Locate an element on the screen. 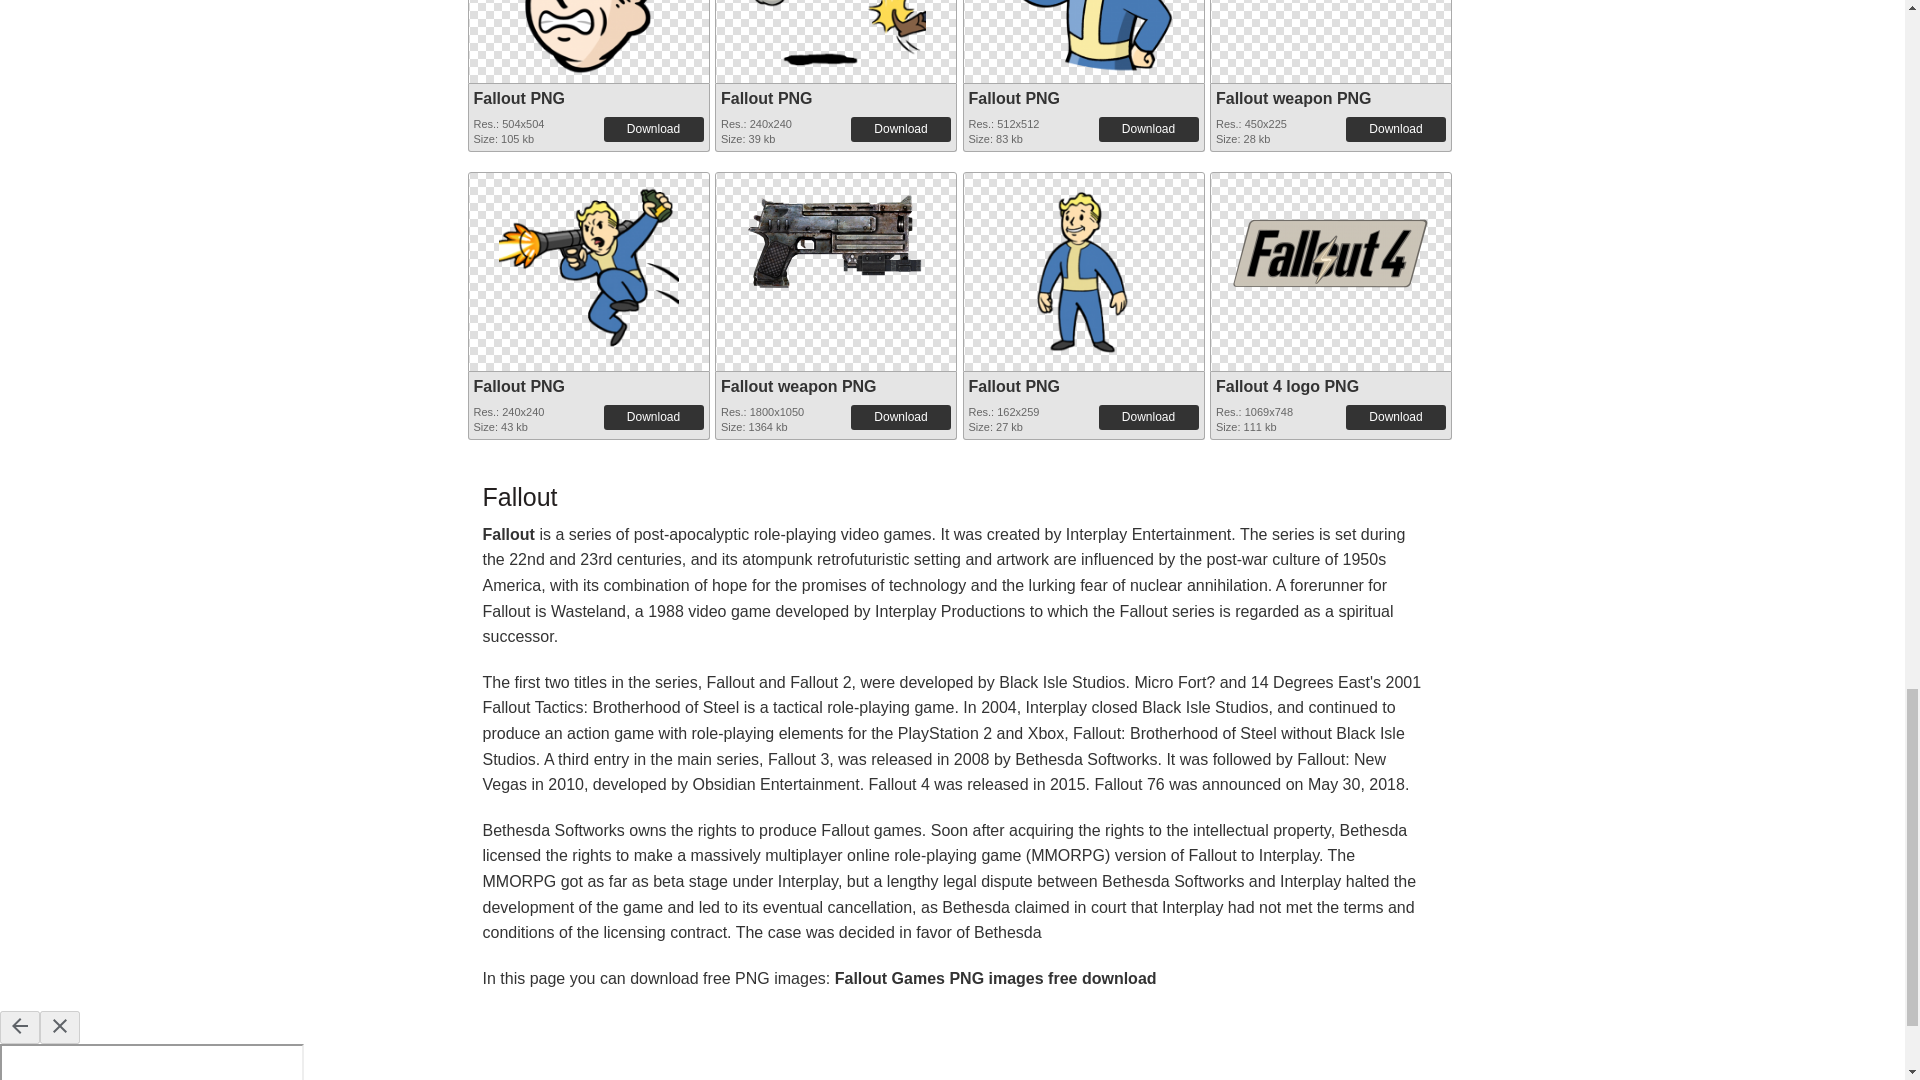 The image size is (1920, 1080). Download is located at coordinates (900, 128).